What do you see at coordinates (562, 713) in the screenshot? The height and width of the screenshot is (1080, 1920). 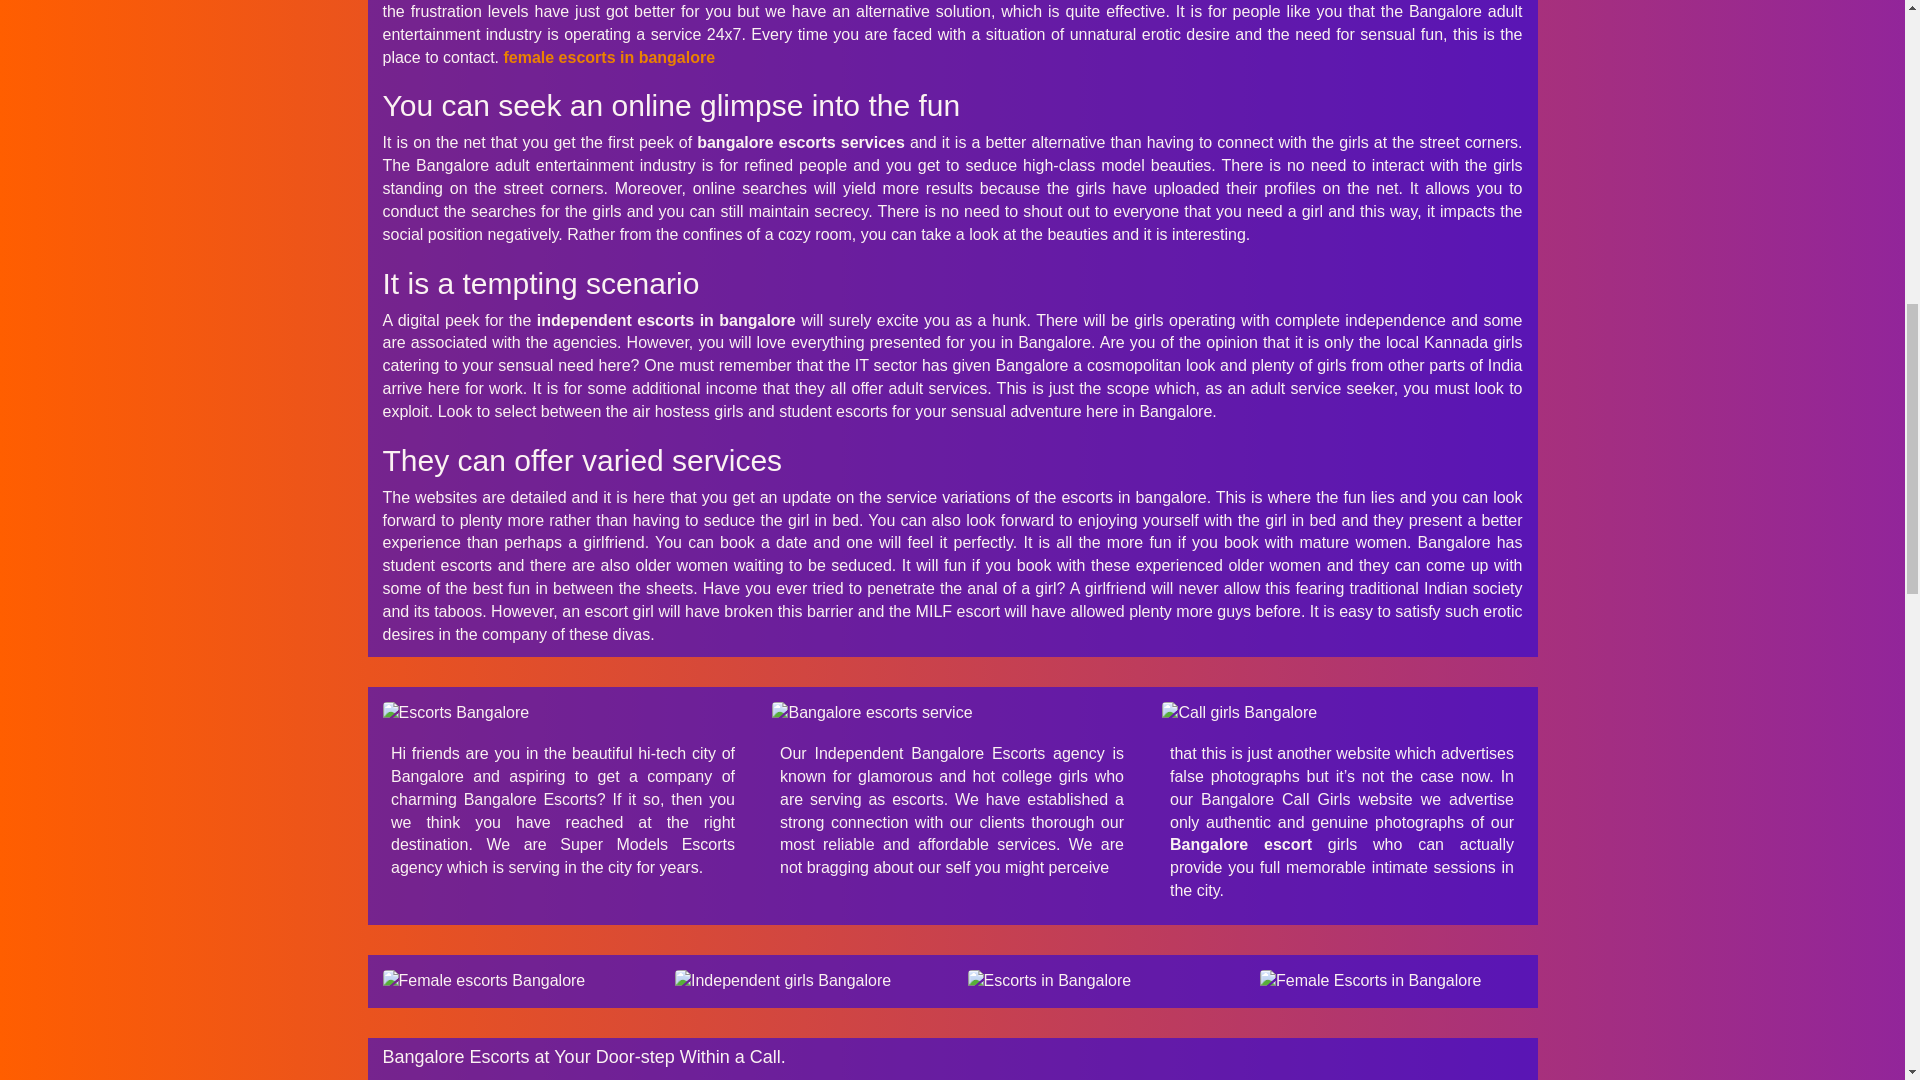 I see `Bangalore escorts` at bounding box center [562, 713].